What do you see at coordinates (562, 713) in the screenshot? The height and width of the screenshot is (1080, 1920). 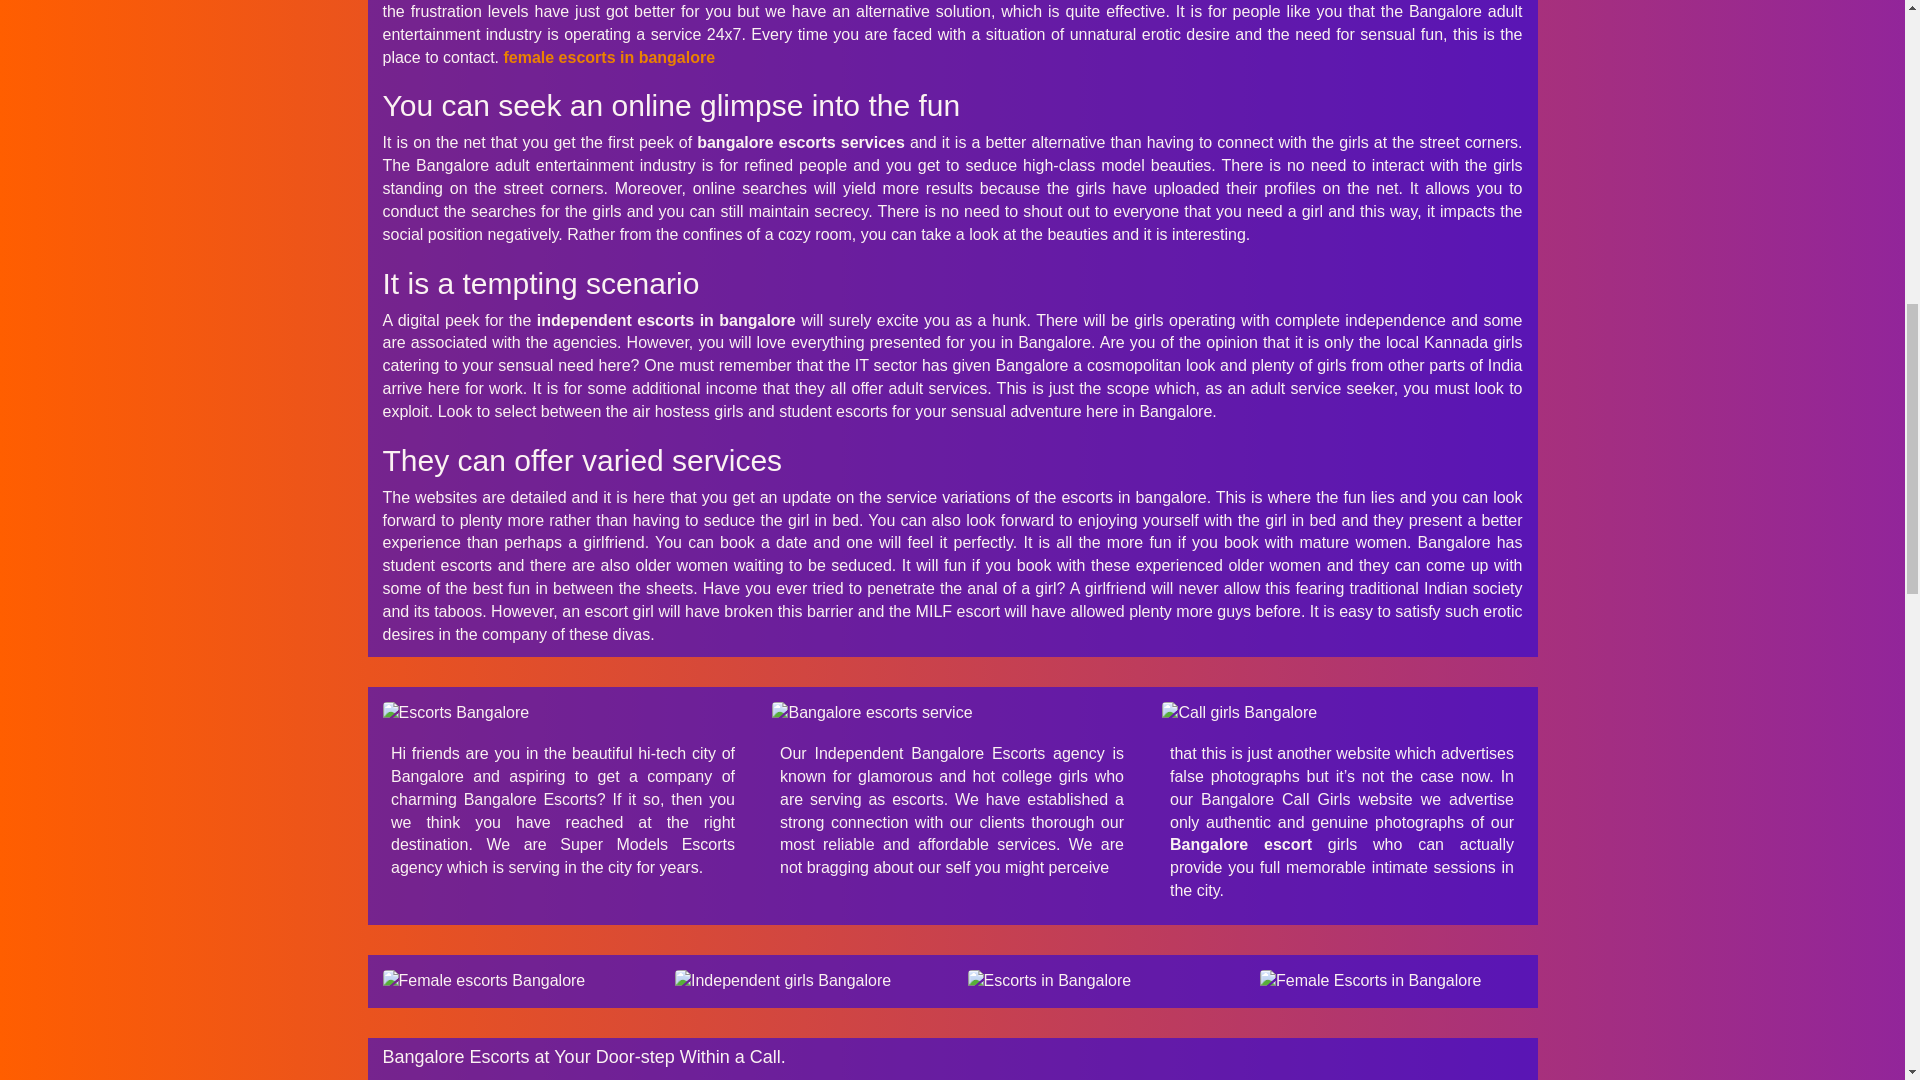 I see `Bangalore escorts` at bounding box center [562, 713].